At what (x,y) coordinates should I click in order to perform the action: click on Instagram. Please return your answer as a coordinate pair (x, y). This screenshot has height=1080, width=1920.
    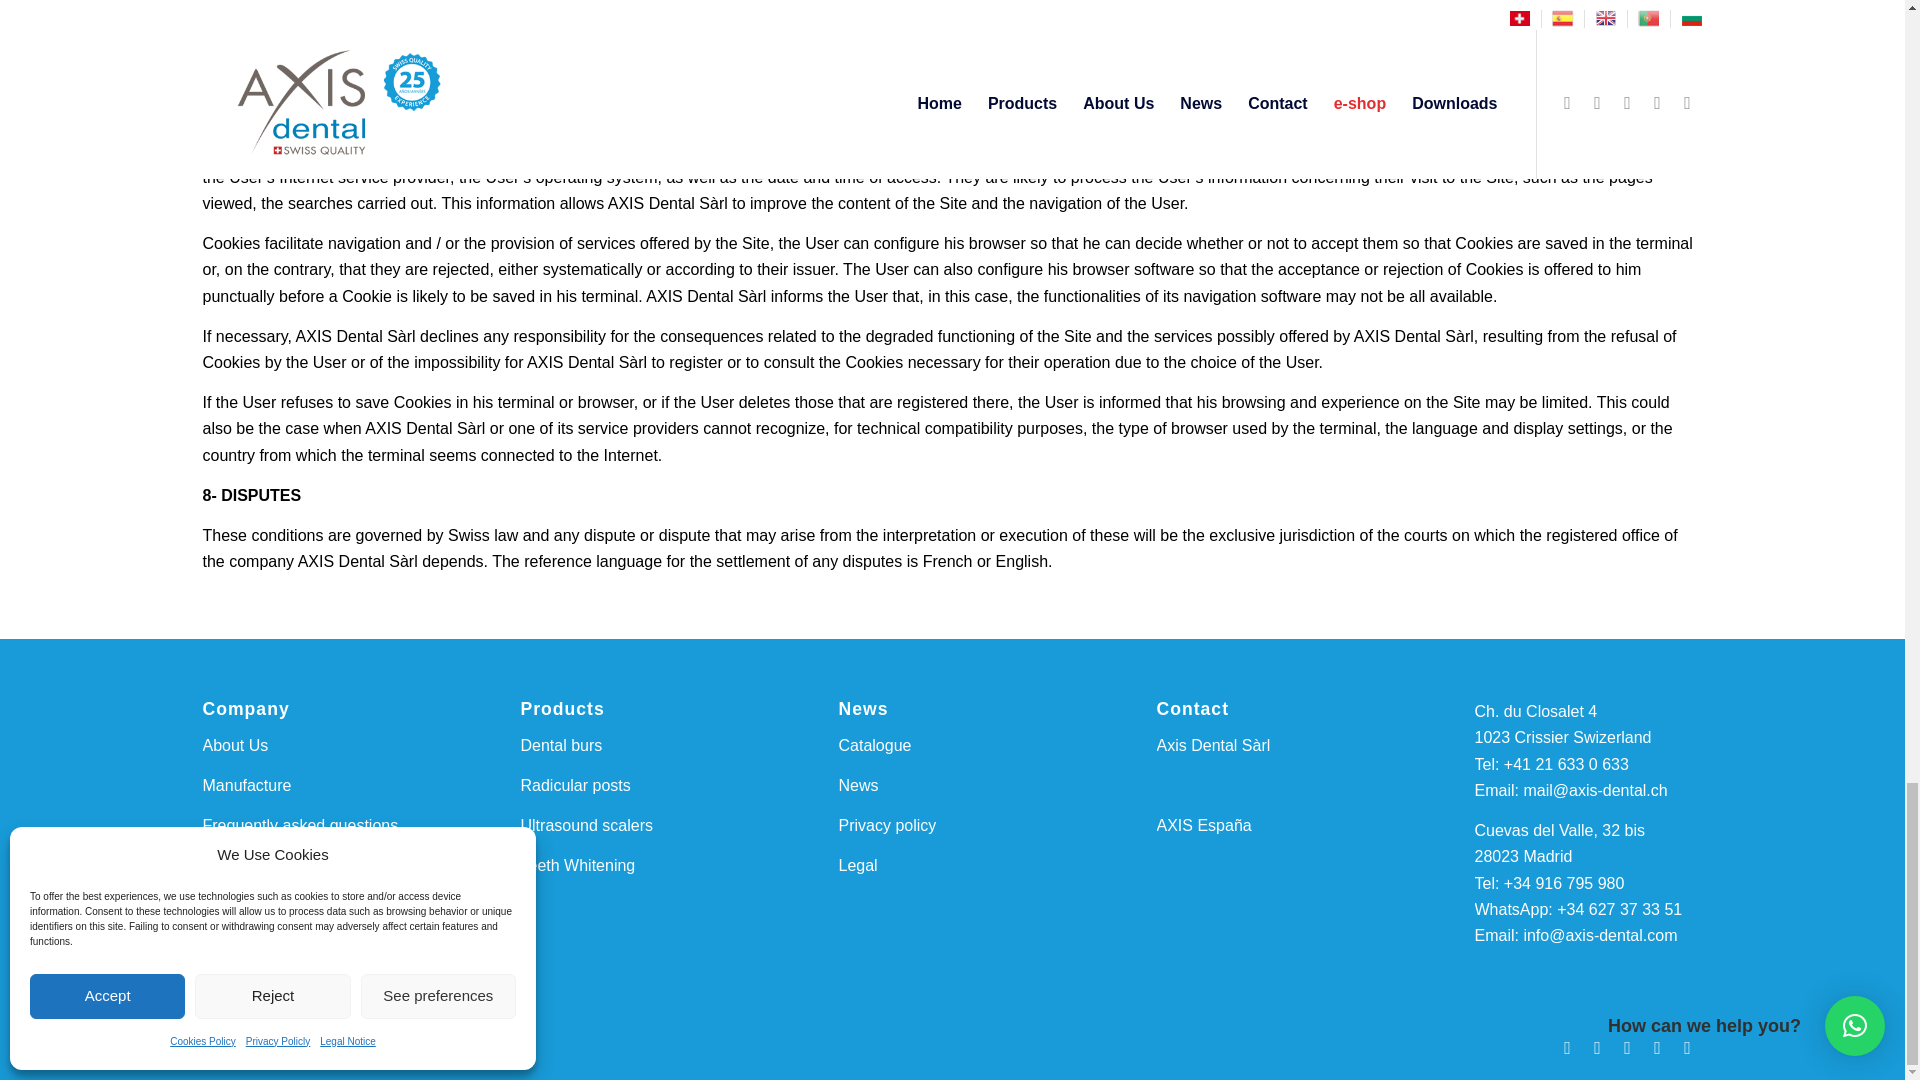
    Looking at the image, I should click on (1656, 1047).